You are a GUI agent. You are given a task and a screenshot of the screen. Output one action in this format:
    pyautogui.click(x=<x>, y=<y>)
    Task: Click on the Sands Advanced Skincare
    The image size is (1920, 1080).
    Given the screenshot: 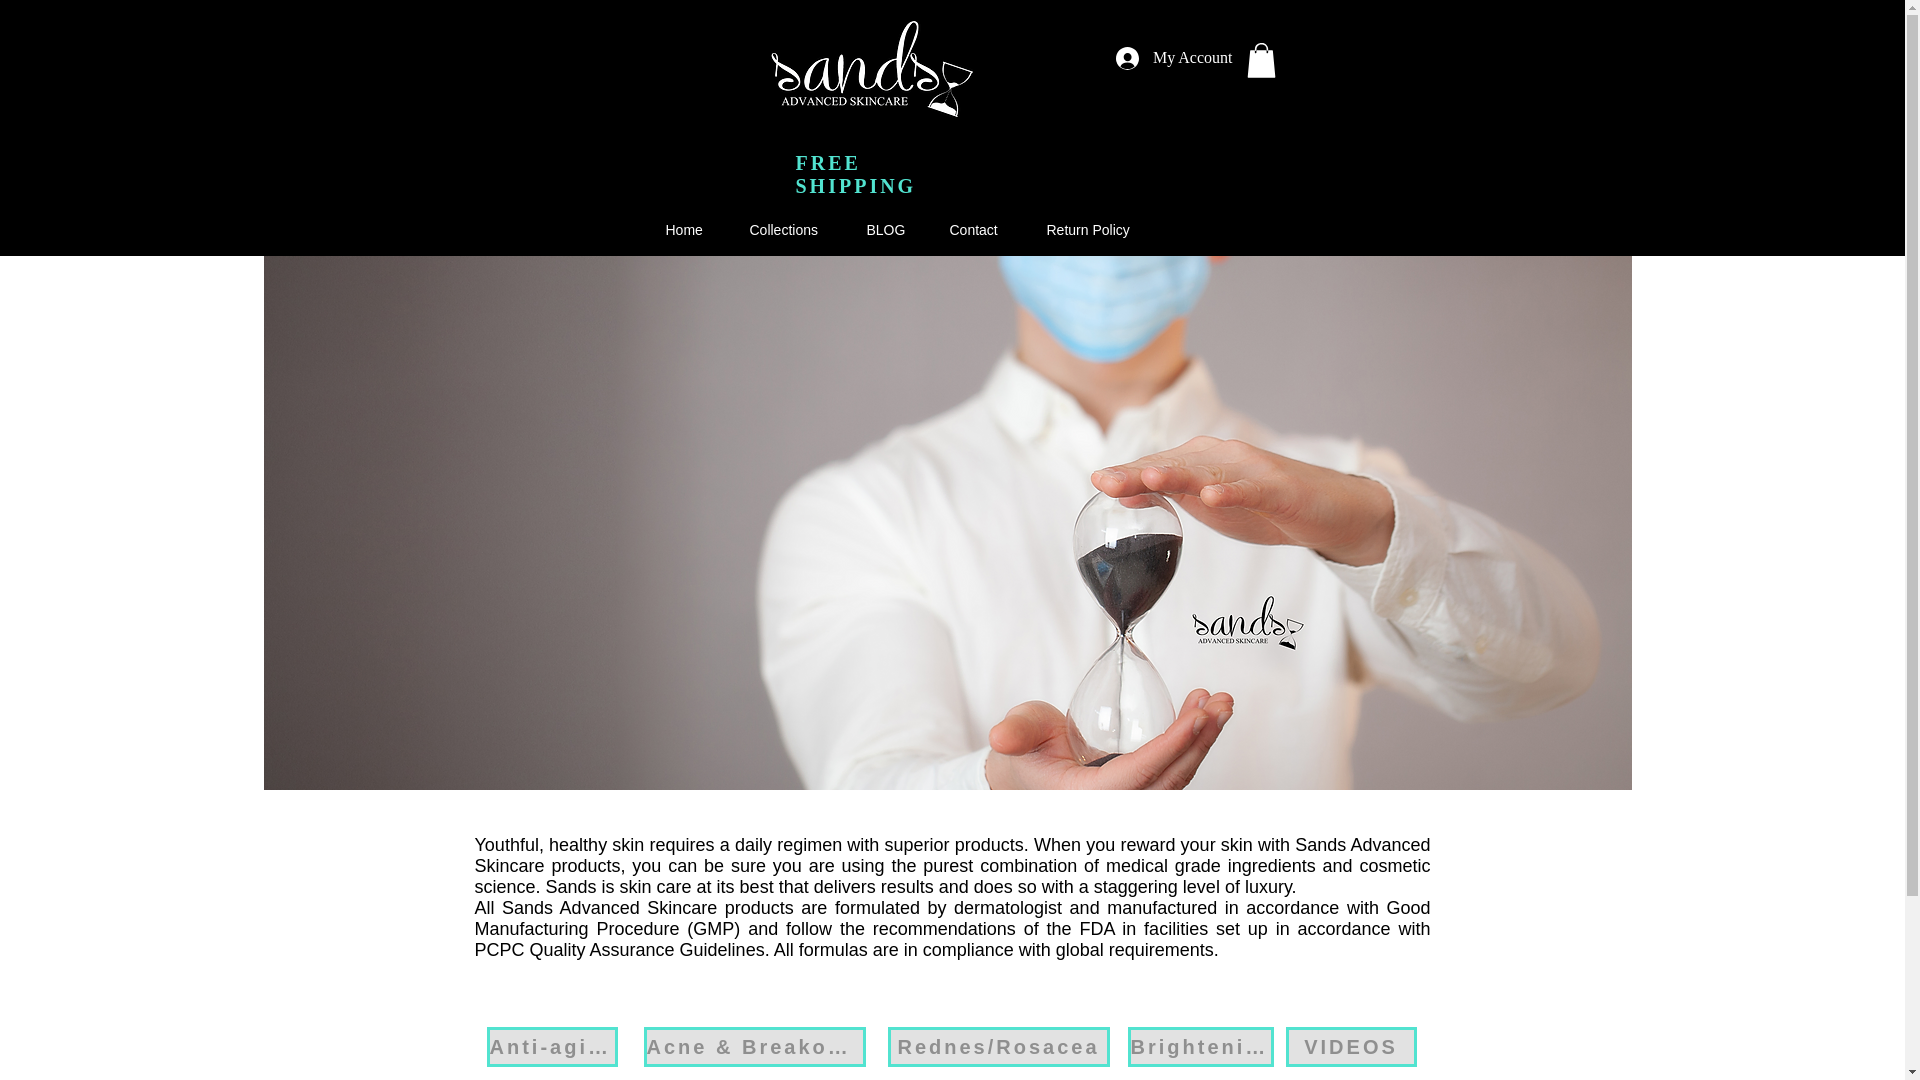 What is the action you would take?
    pyautogui.click(x=872, y=69)
    